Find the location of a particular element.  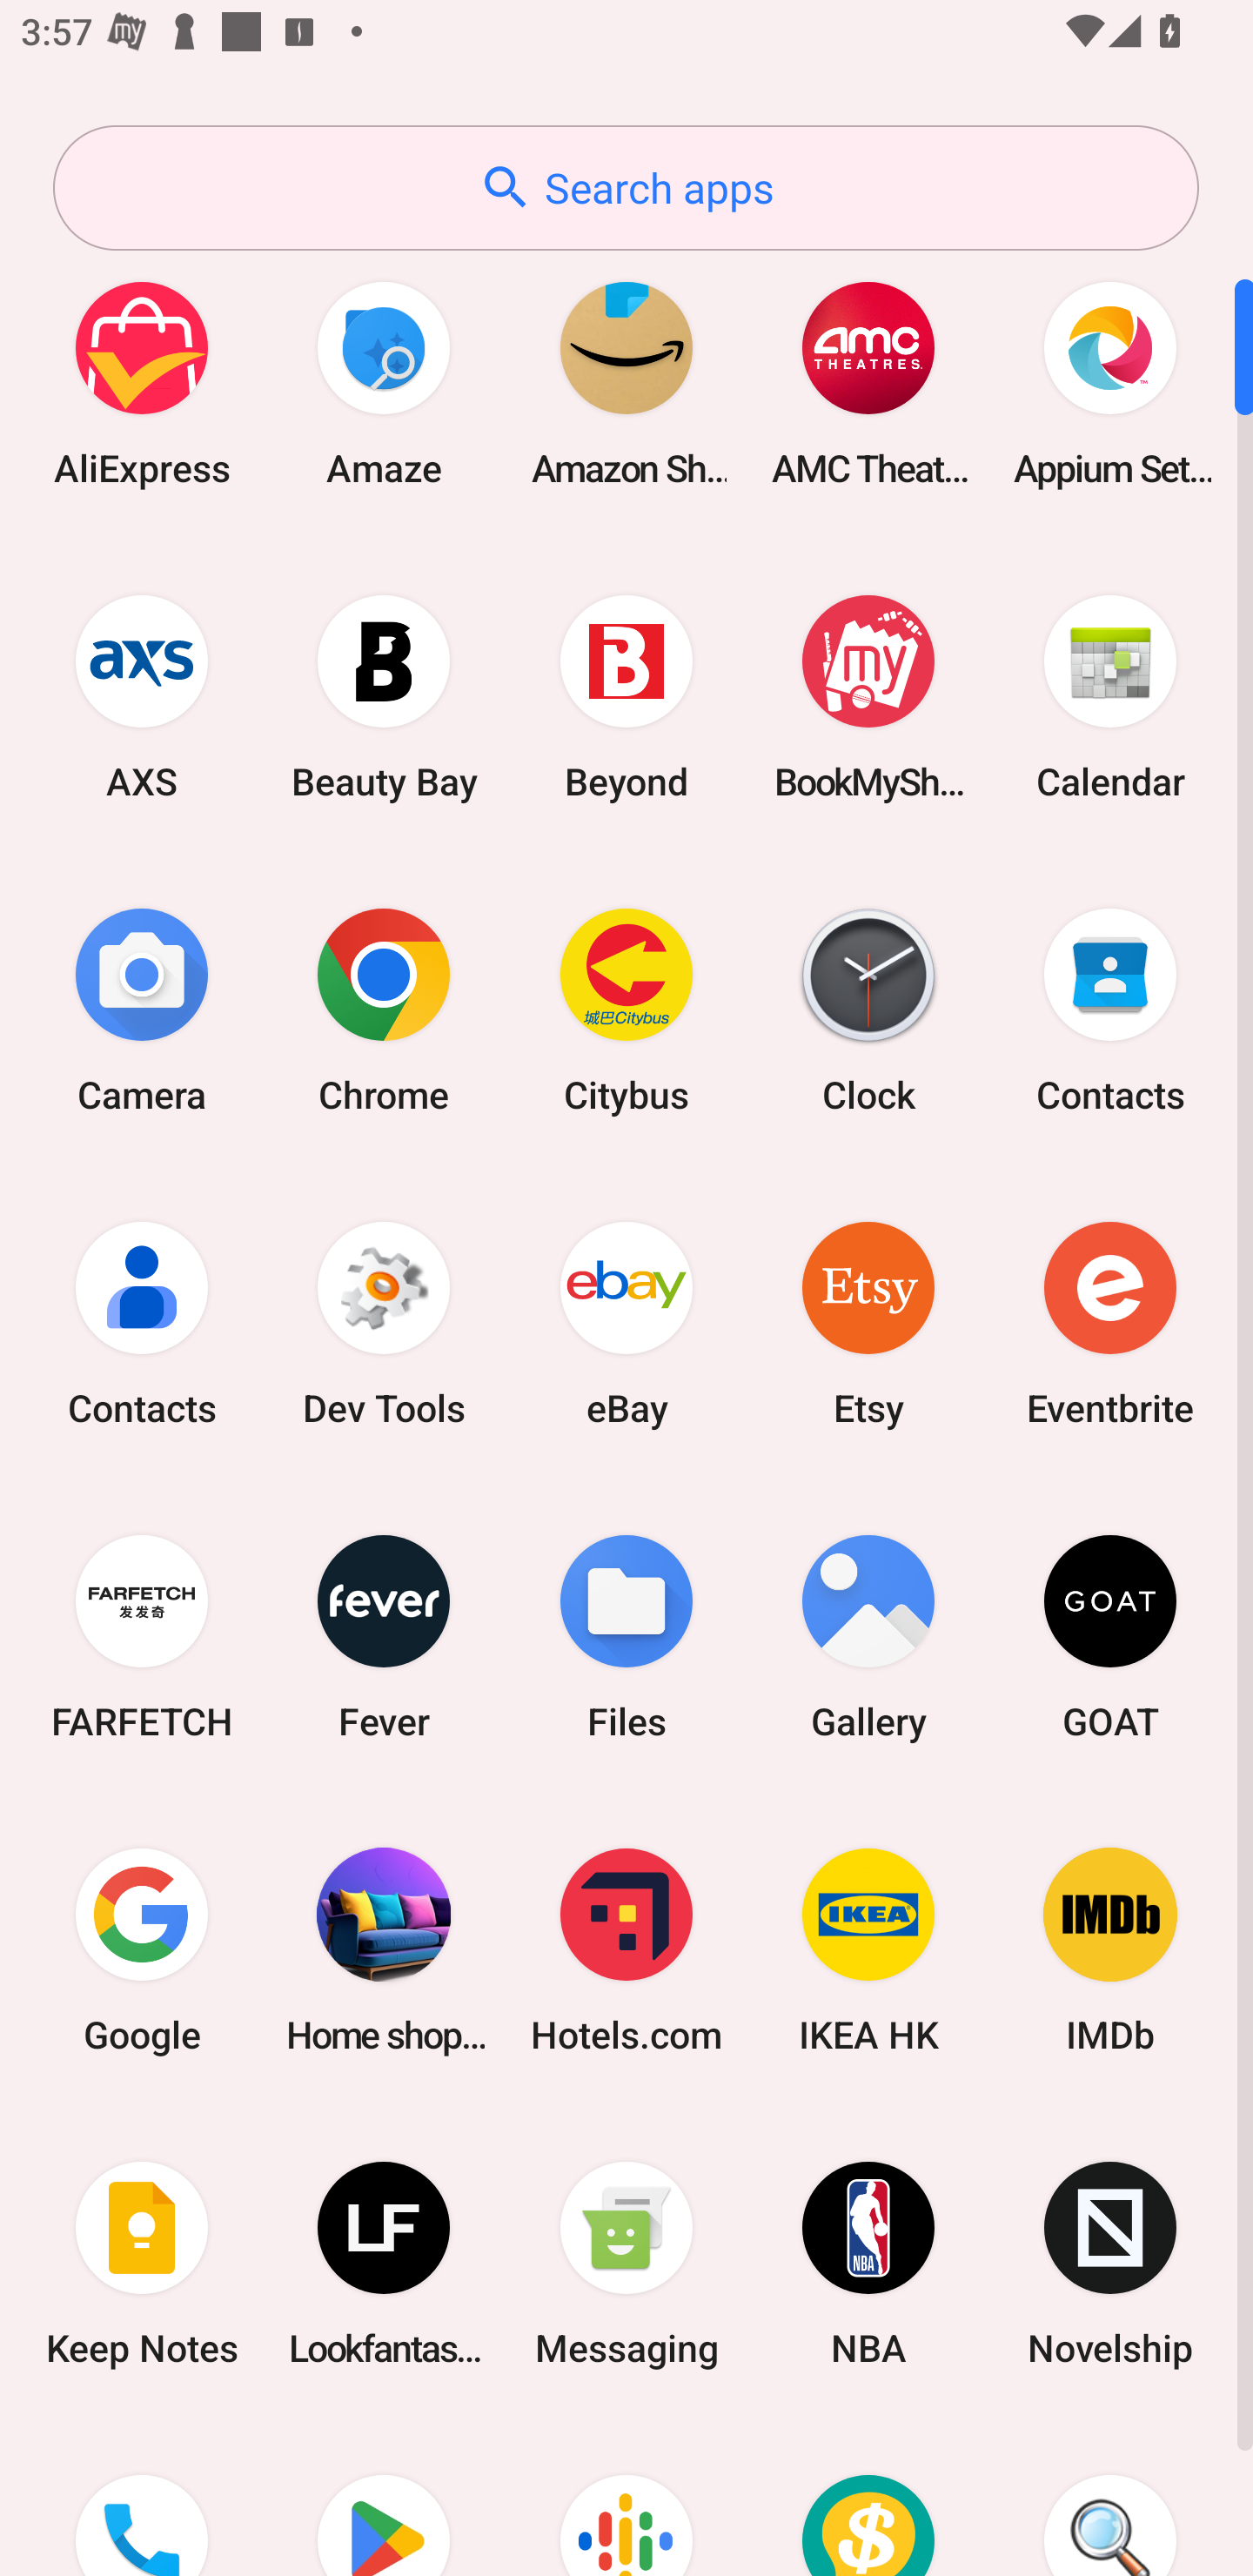

Contacts is located at coordinates (142, 1323).